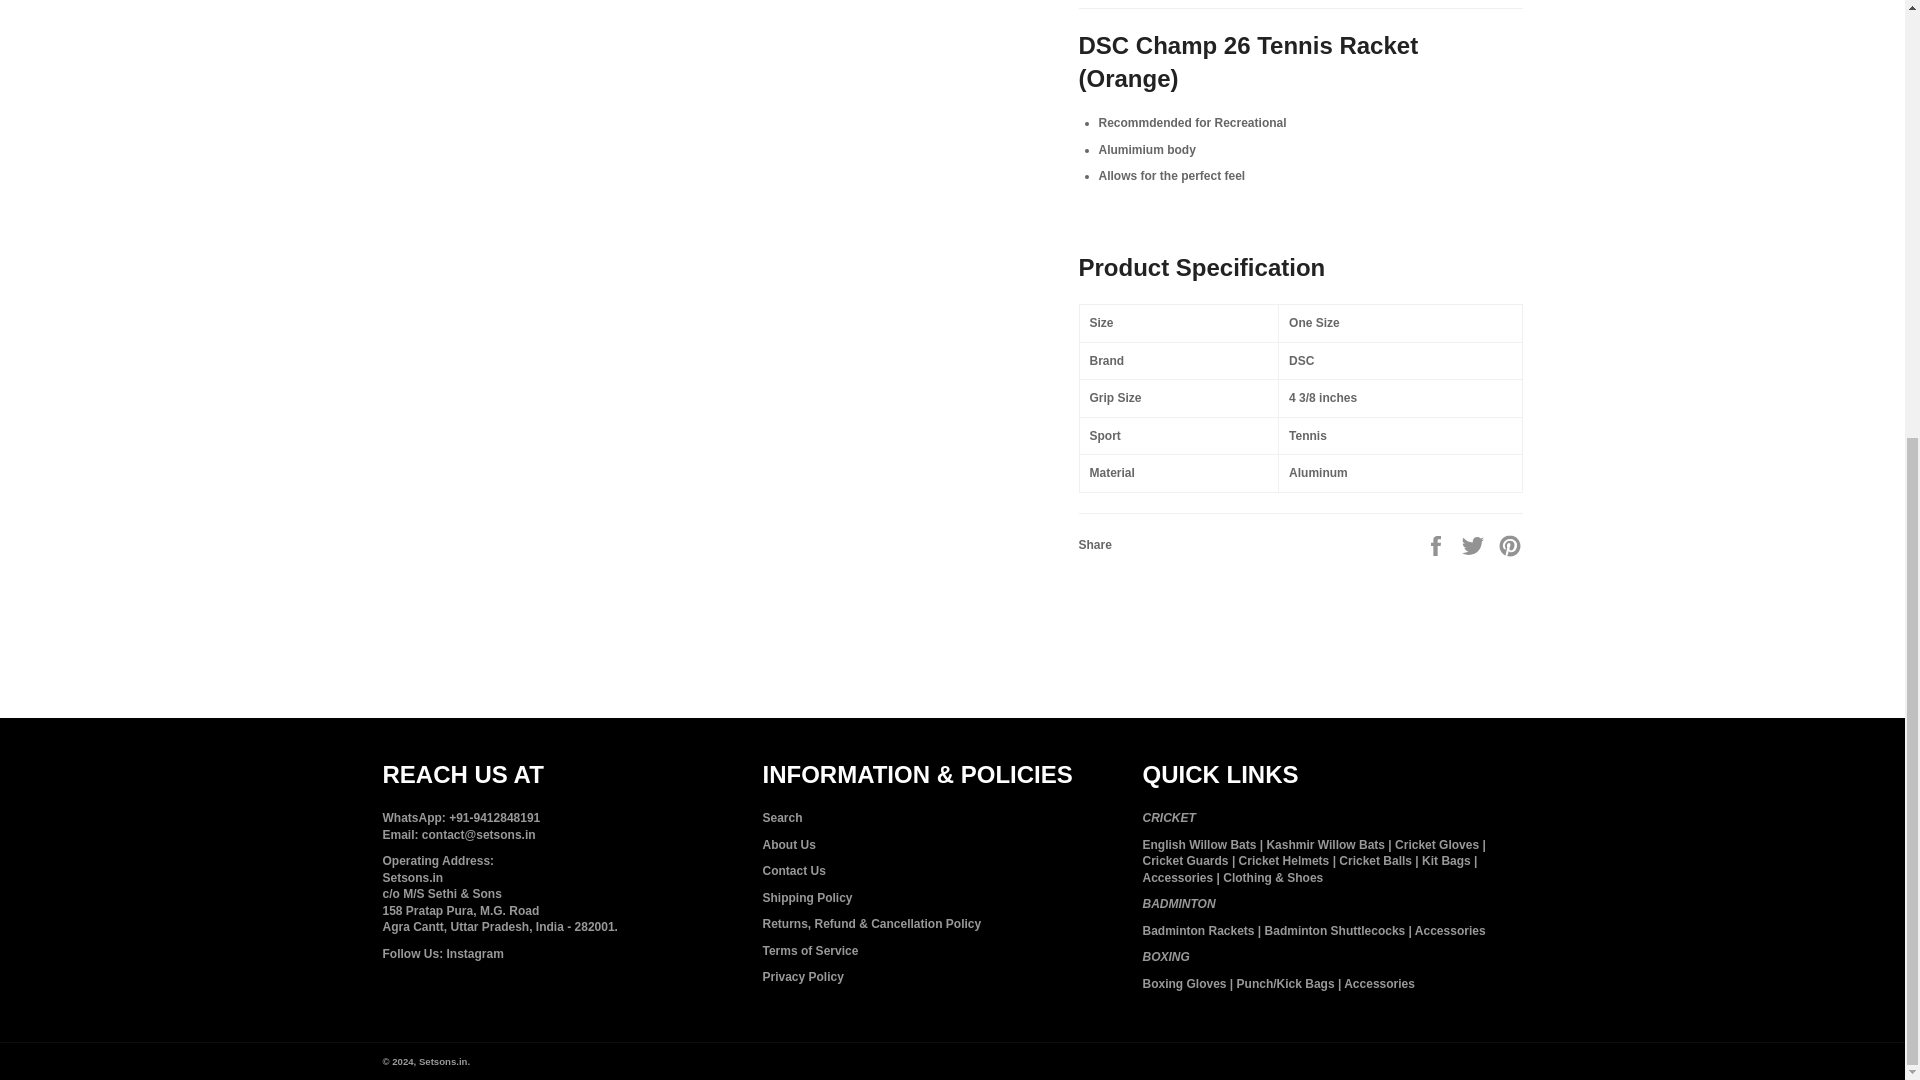 The image size is (1920, 1080). Describe the element at coordinates (1450, 931) in the screenshot. I see `Badminton Accessories` at that location.